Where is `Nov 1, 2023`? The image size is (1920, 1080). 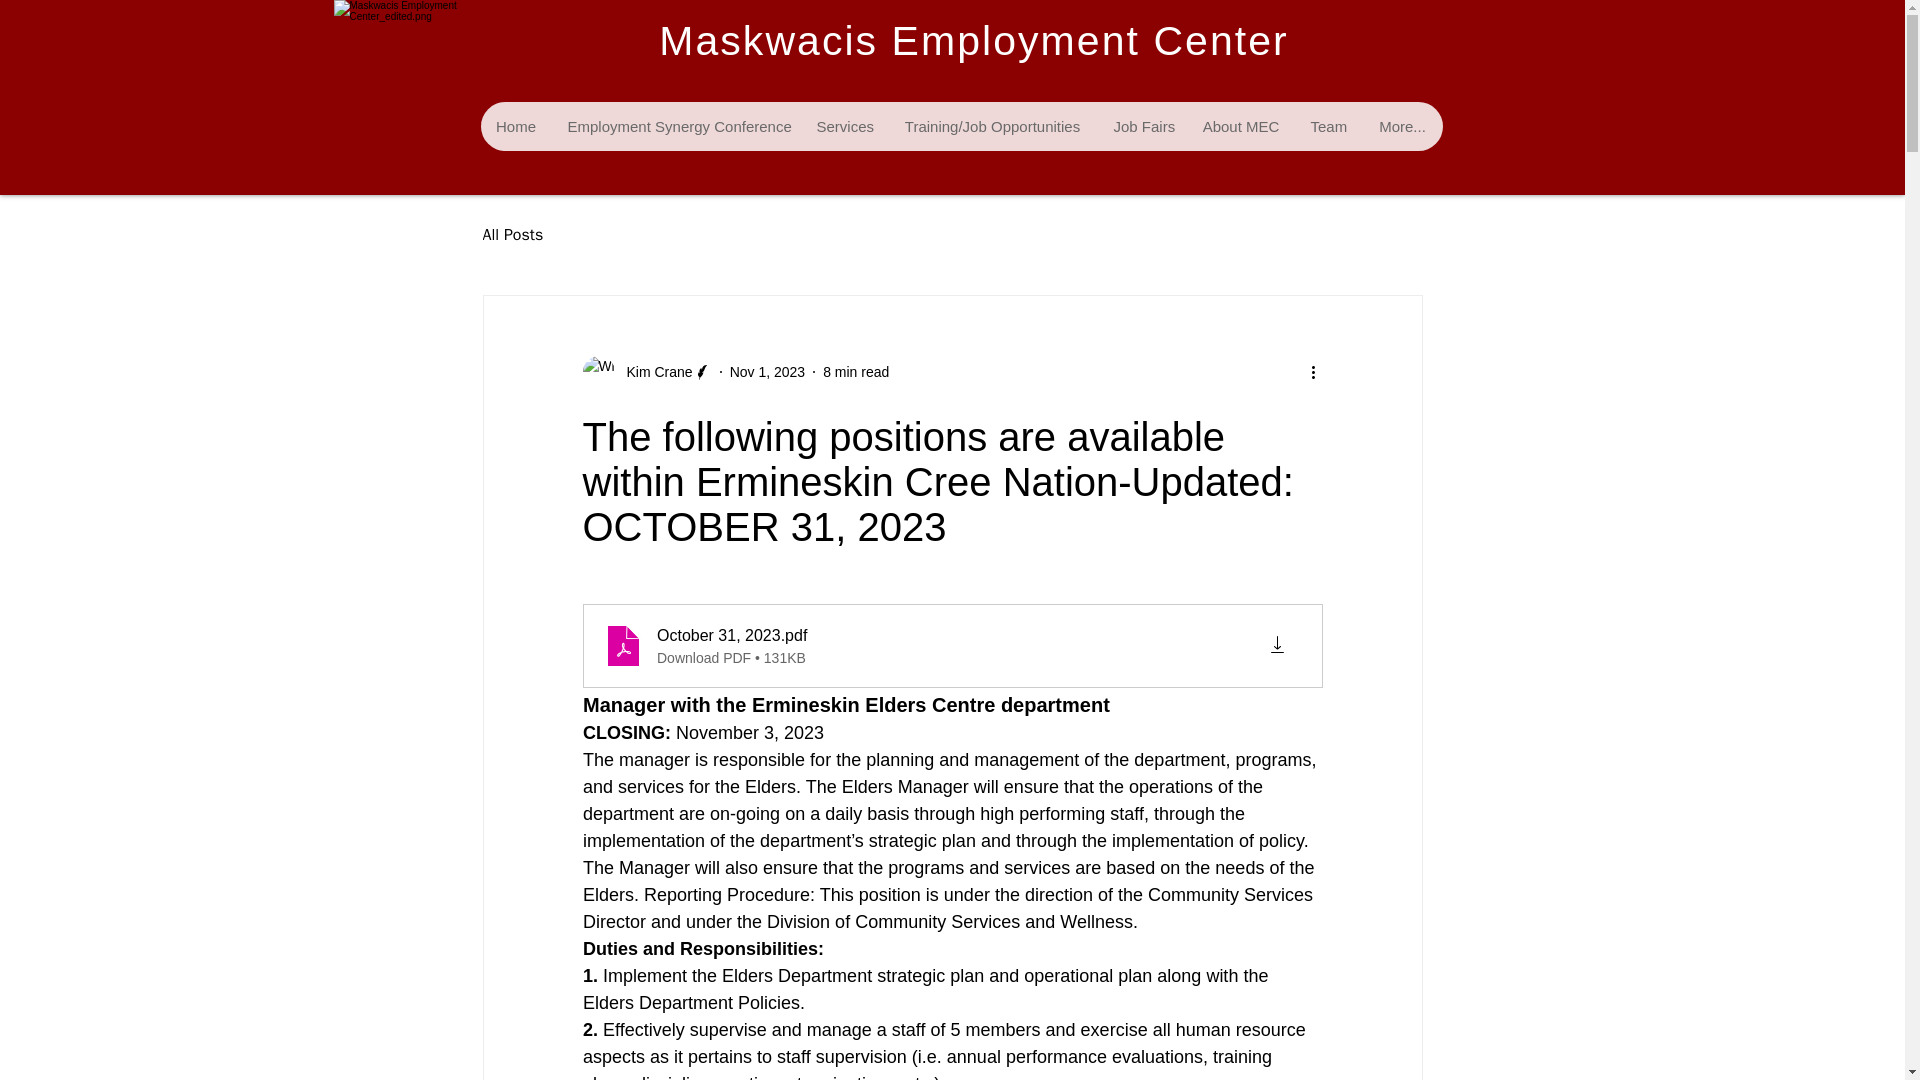
Nov 1, 2023 is located at coordinates (768, 372).